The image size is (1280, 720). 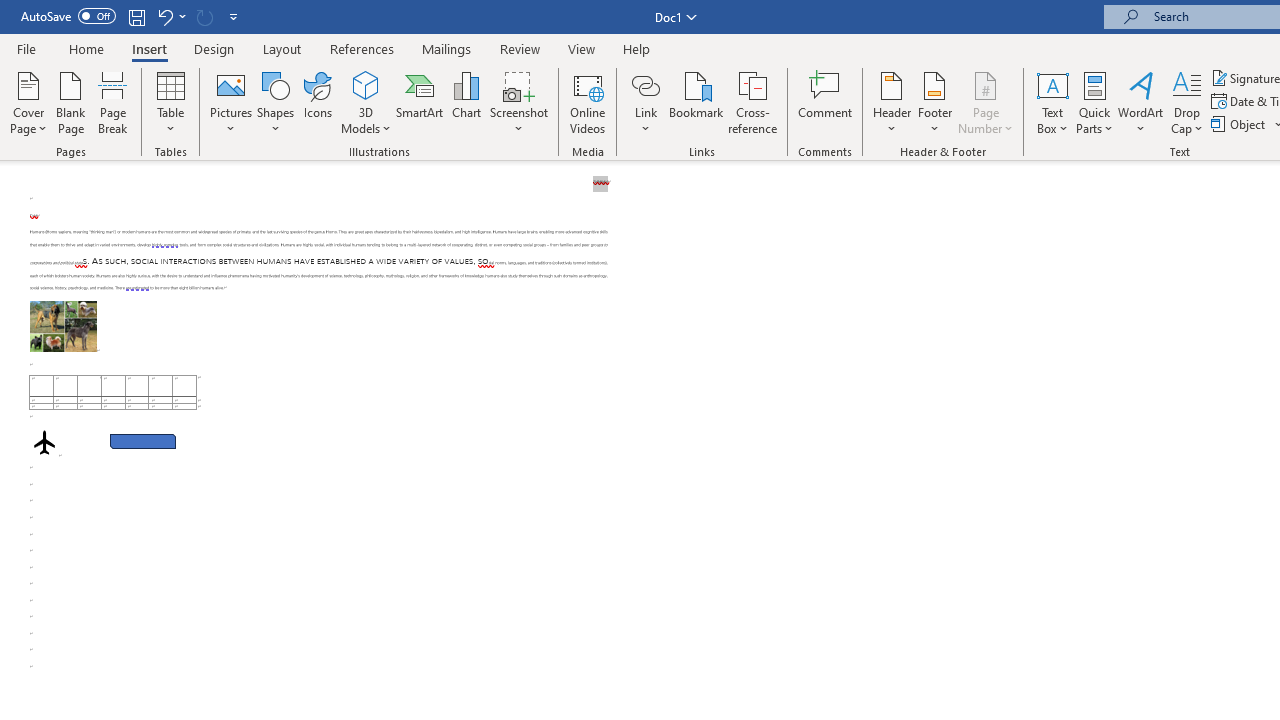 I want to click on Comment, so click(x=826, y=102).